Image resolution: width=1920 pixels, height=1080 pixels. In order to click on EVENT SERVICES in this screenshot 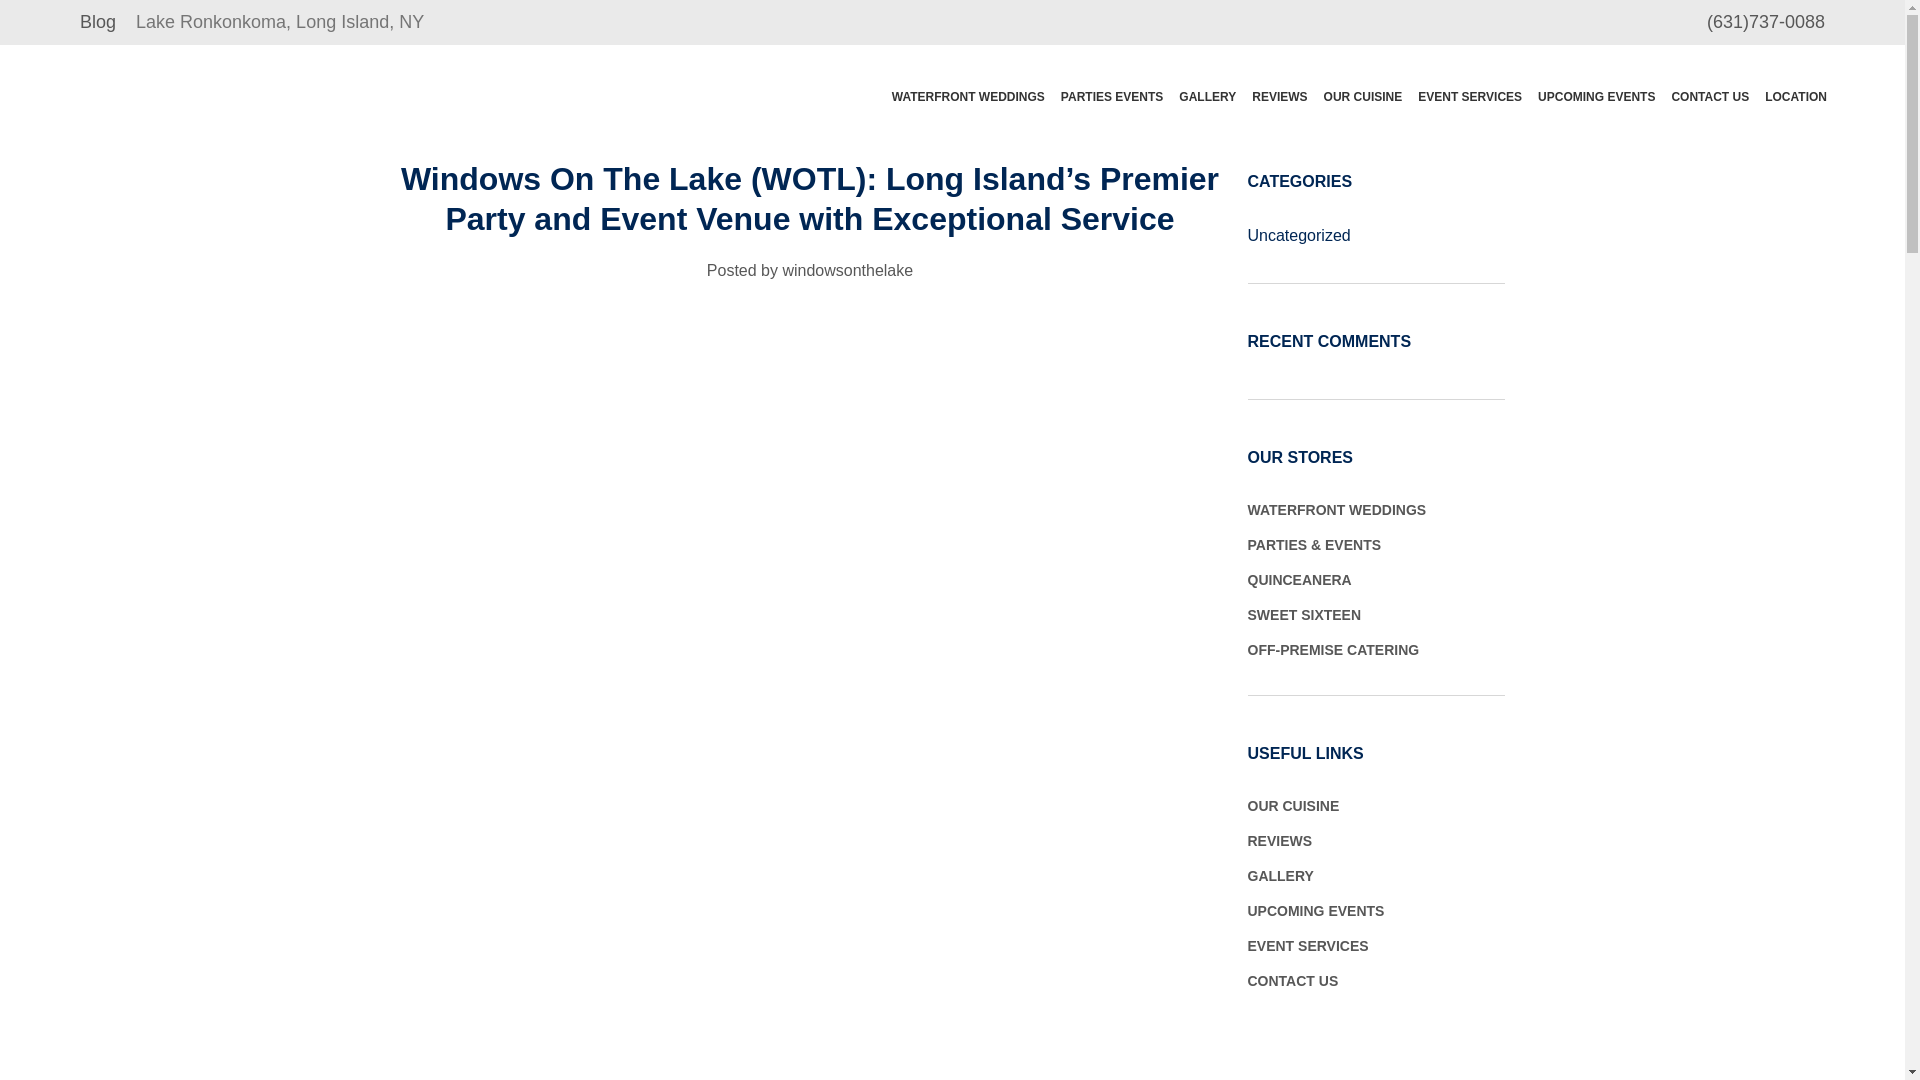, I will do `click(1470, 96)`.